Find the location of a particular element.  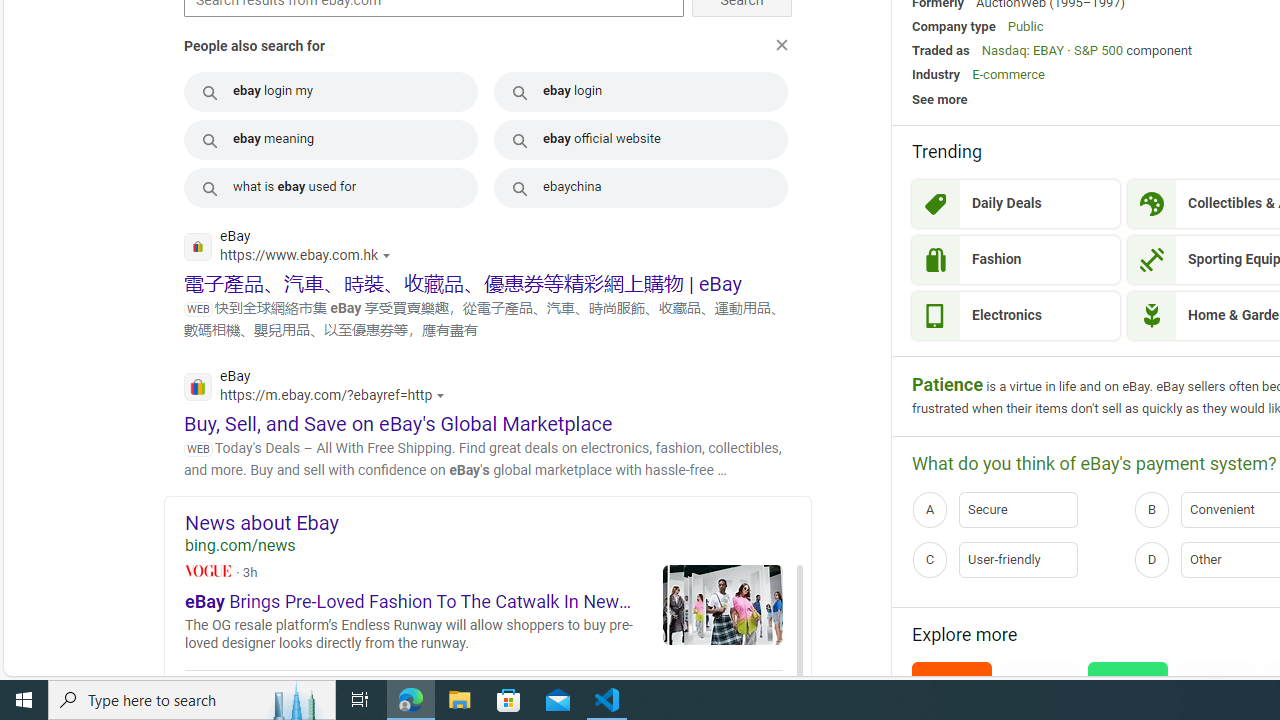

C User-friendly is located at coordinates (1016, 559).